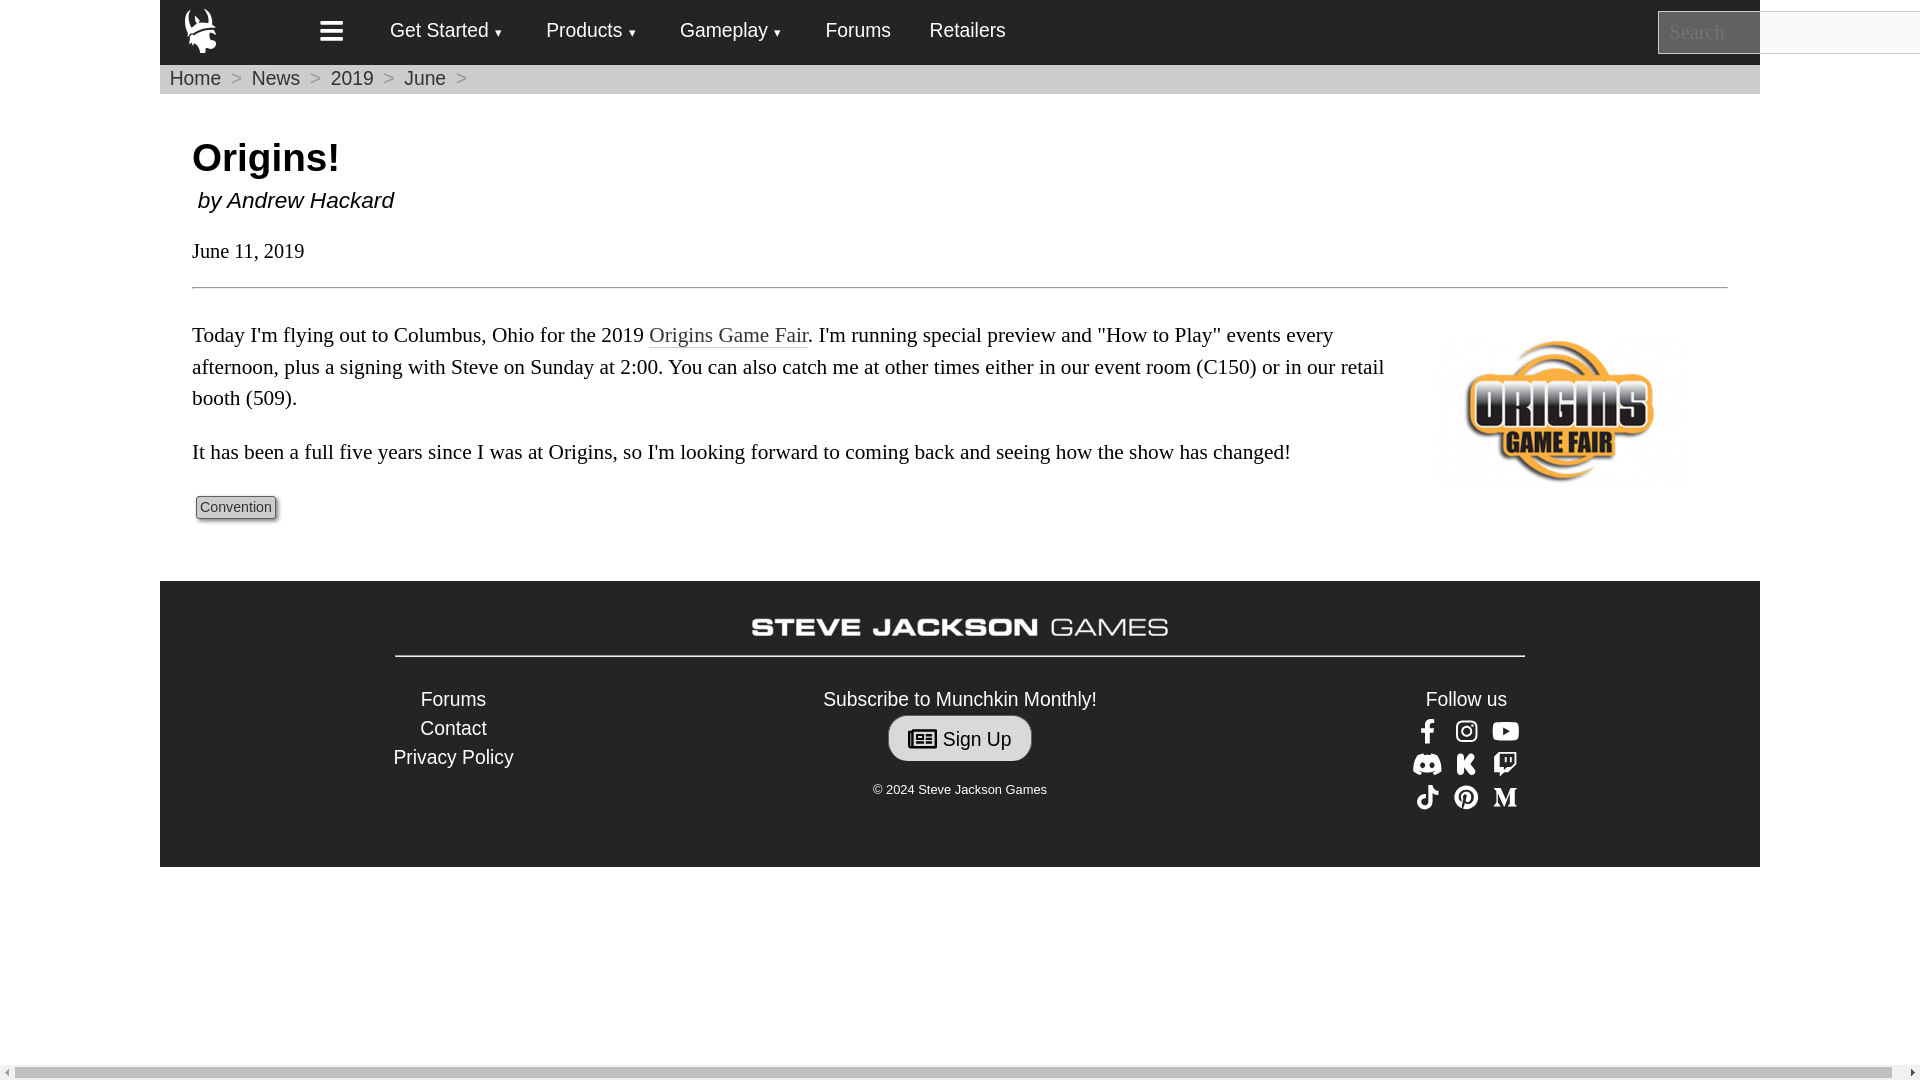 The height and width of the screenshot is (1080, 1920). I want to click on Convention, so click(236, 507).